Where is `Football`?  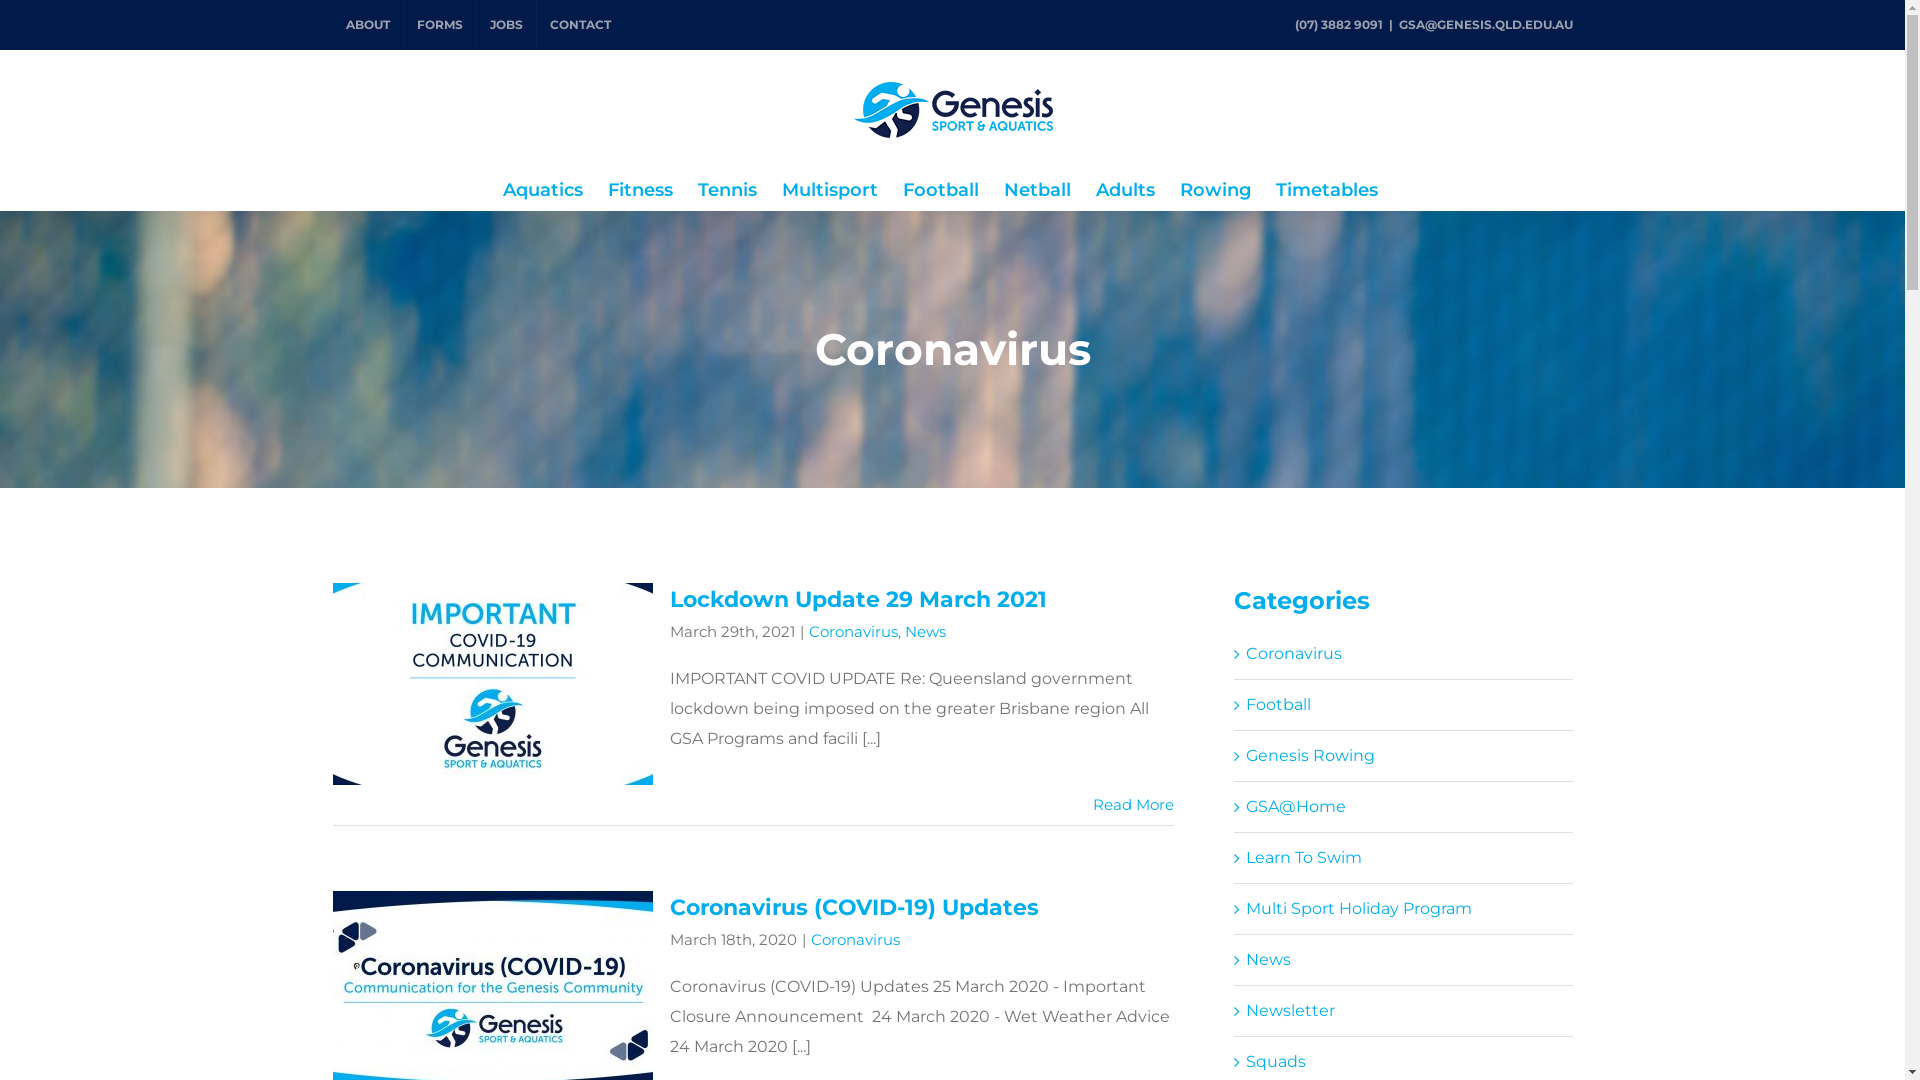 Football is located at coordinates (940, 190).